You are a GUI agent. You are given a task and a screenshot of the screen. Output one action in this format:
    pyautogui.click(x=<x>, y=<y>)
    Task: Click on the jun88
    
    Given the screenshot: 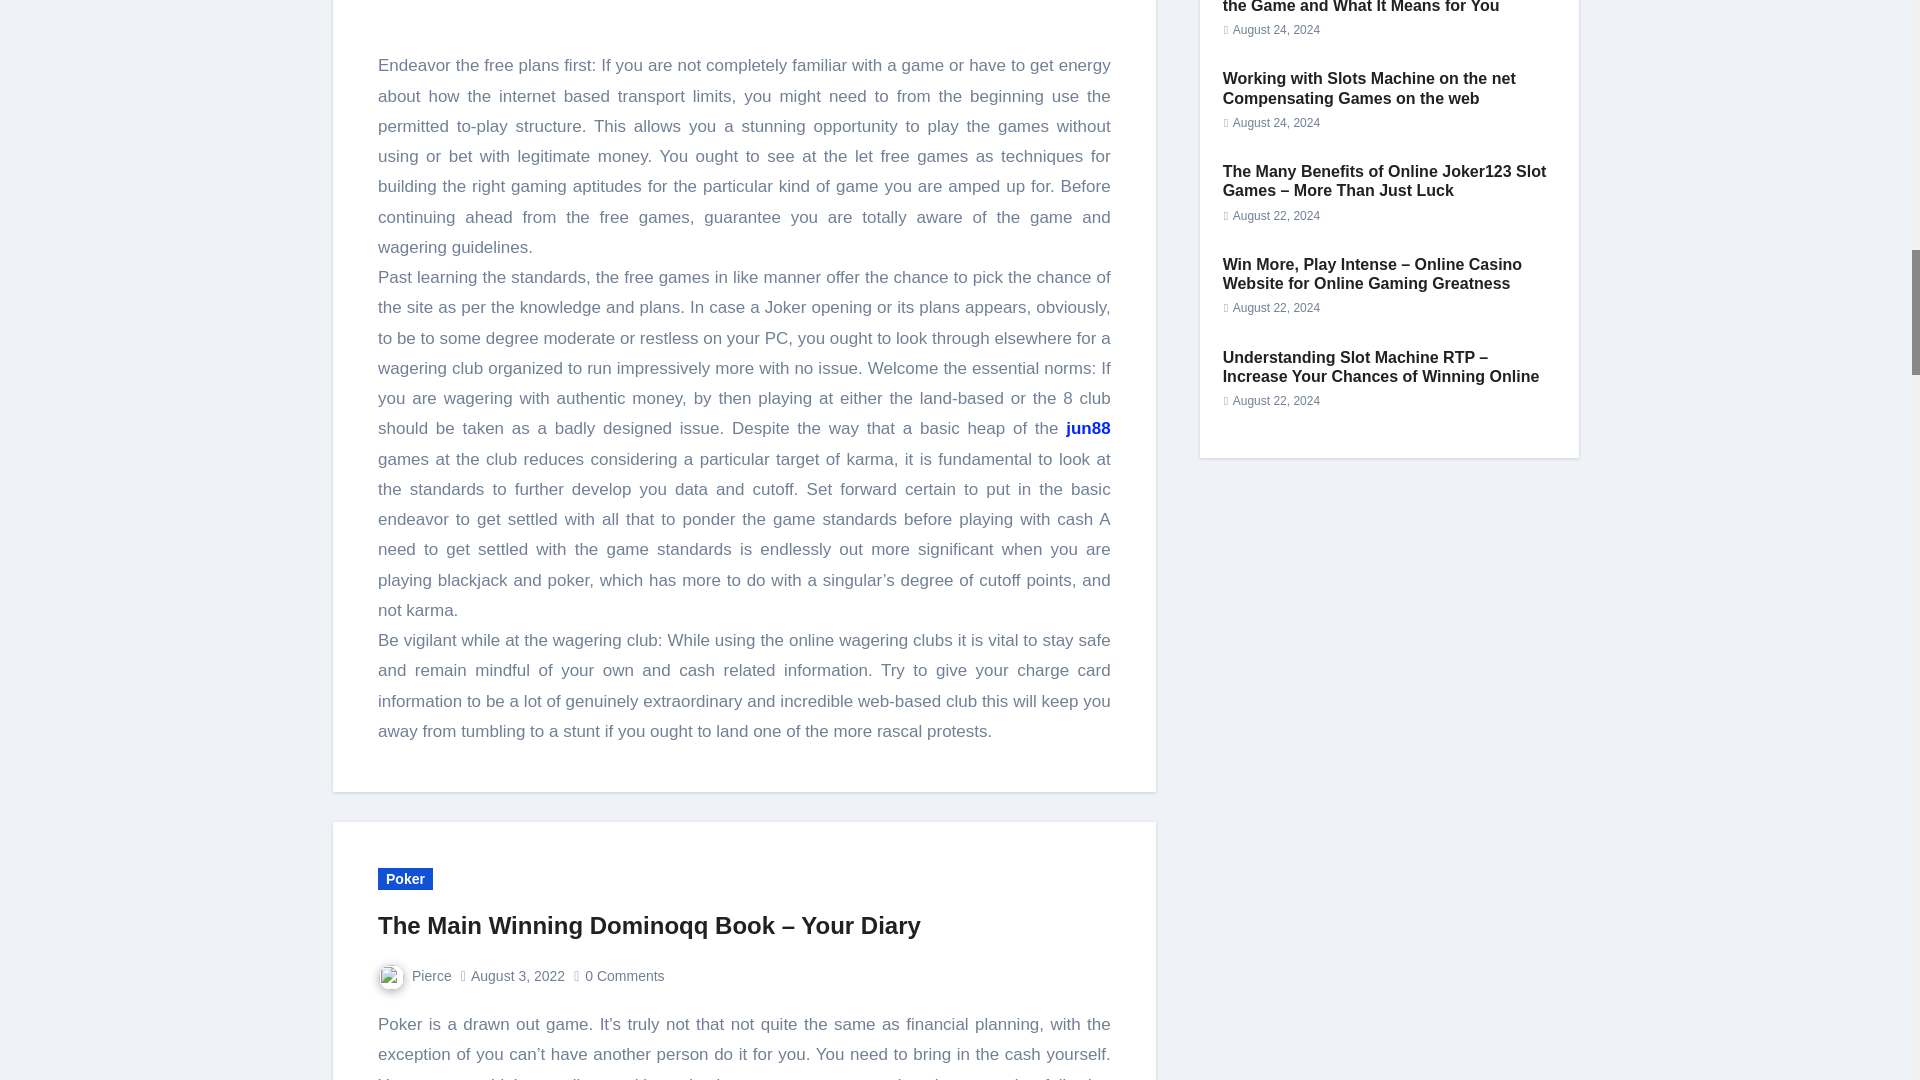 What is the action you would take?
    pyautogui.click(x=1087, y=428)
    